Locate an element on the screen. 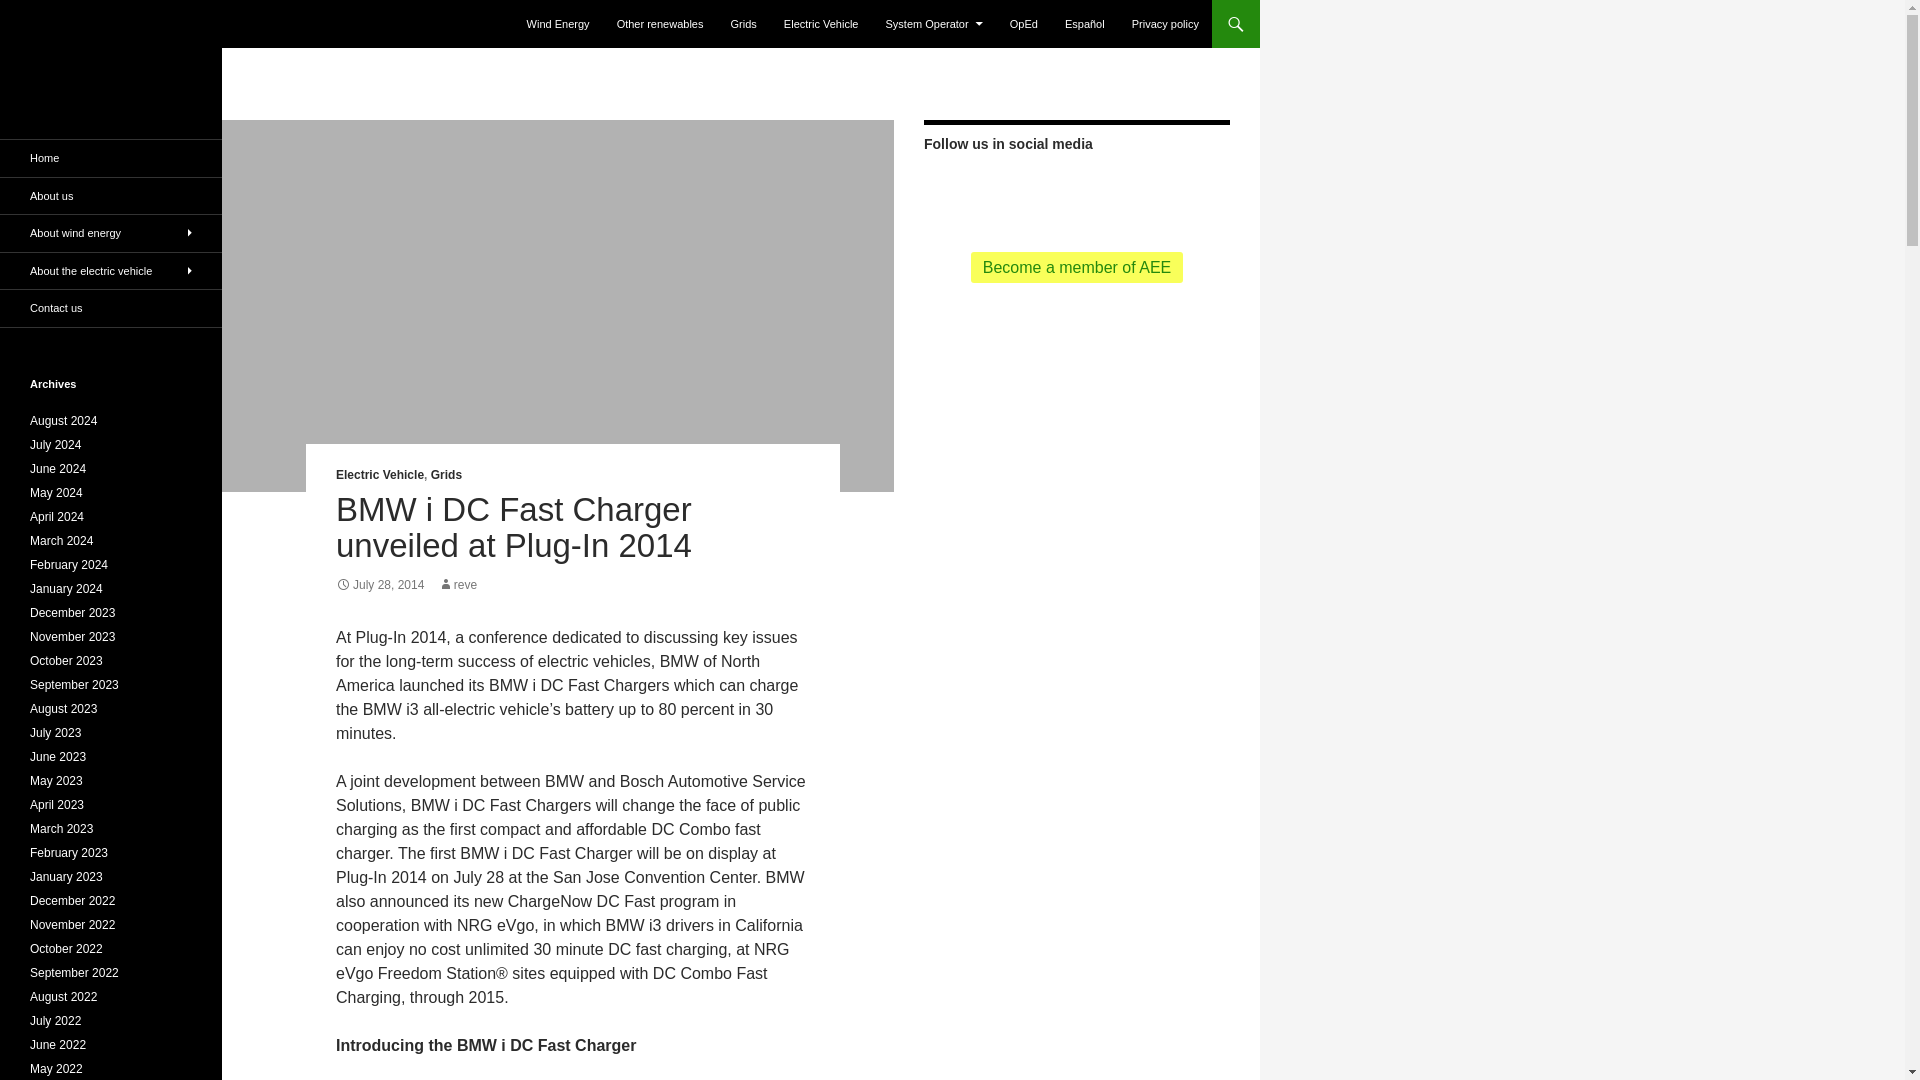  facebook is located at coordinates (1076, 190).